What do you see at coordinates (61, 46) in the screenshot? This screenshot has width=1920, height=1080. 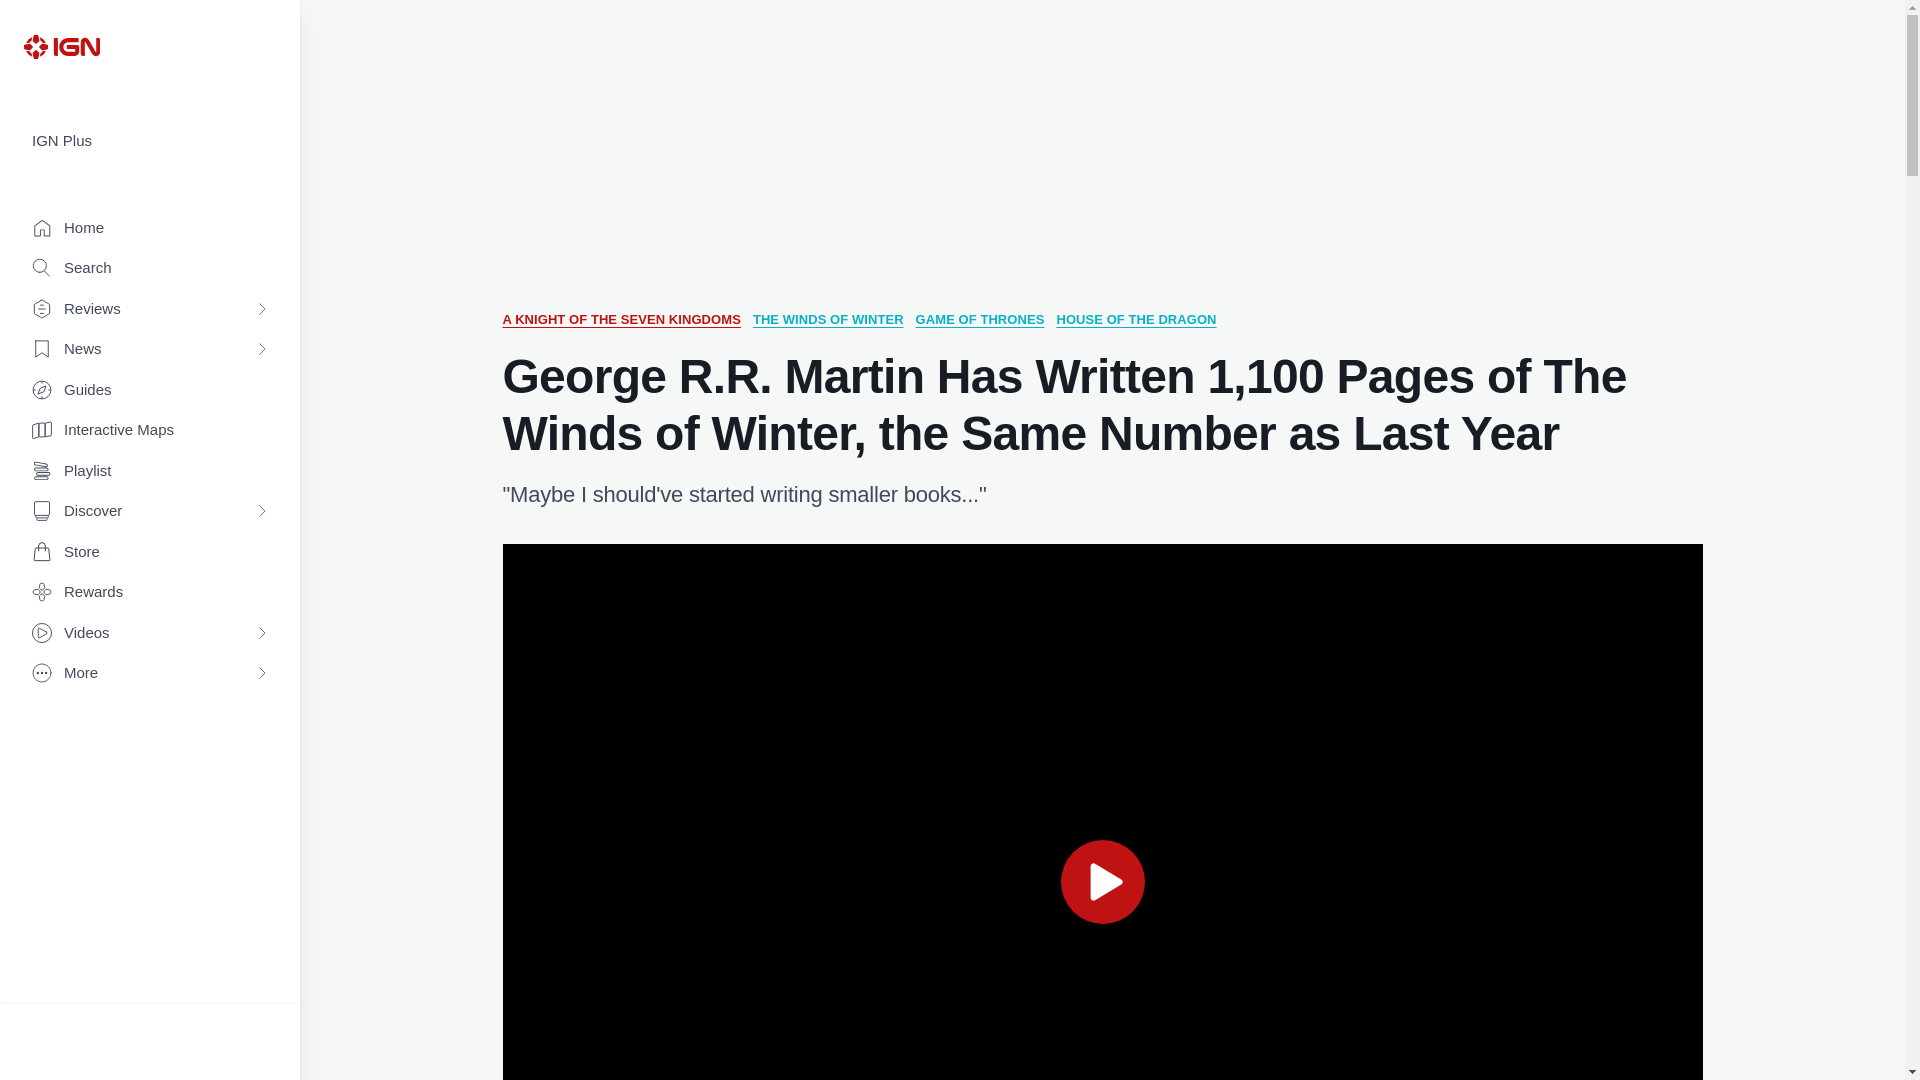 I see `IGN Logo` at bounding box center [61, 46].